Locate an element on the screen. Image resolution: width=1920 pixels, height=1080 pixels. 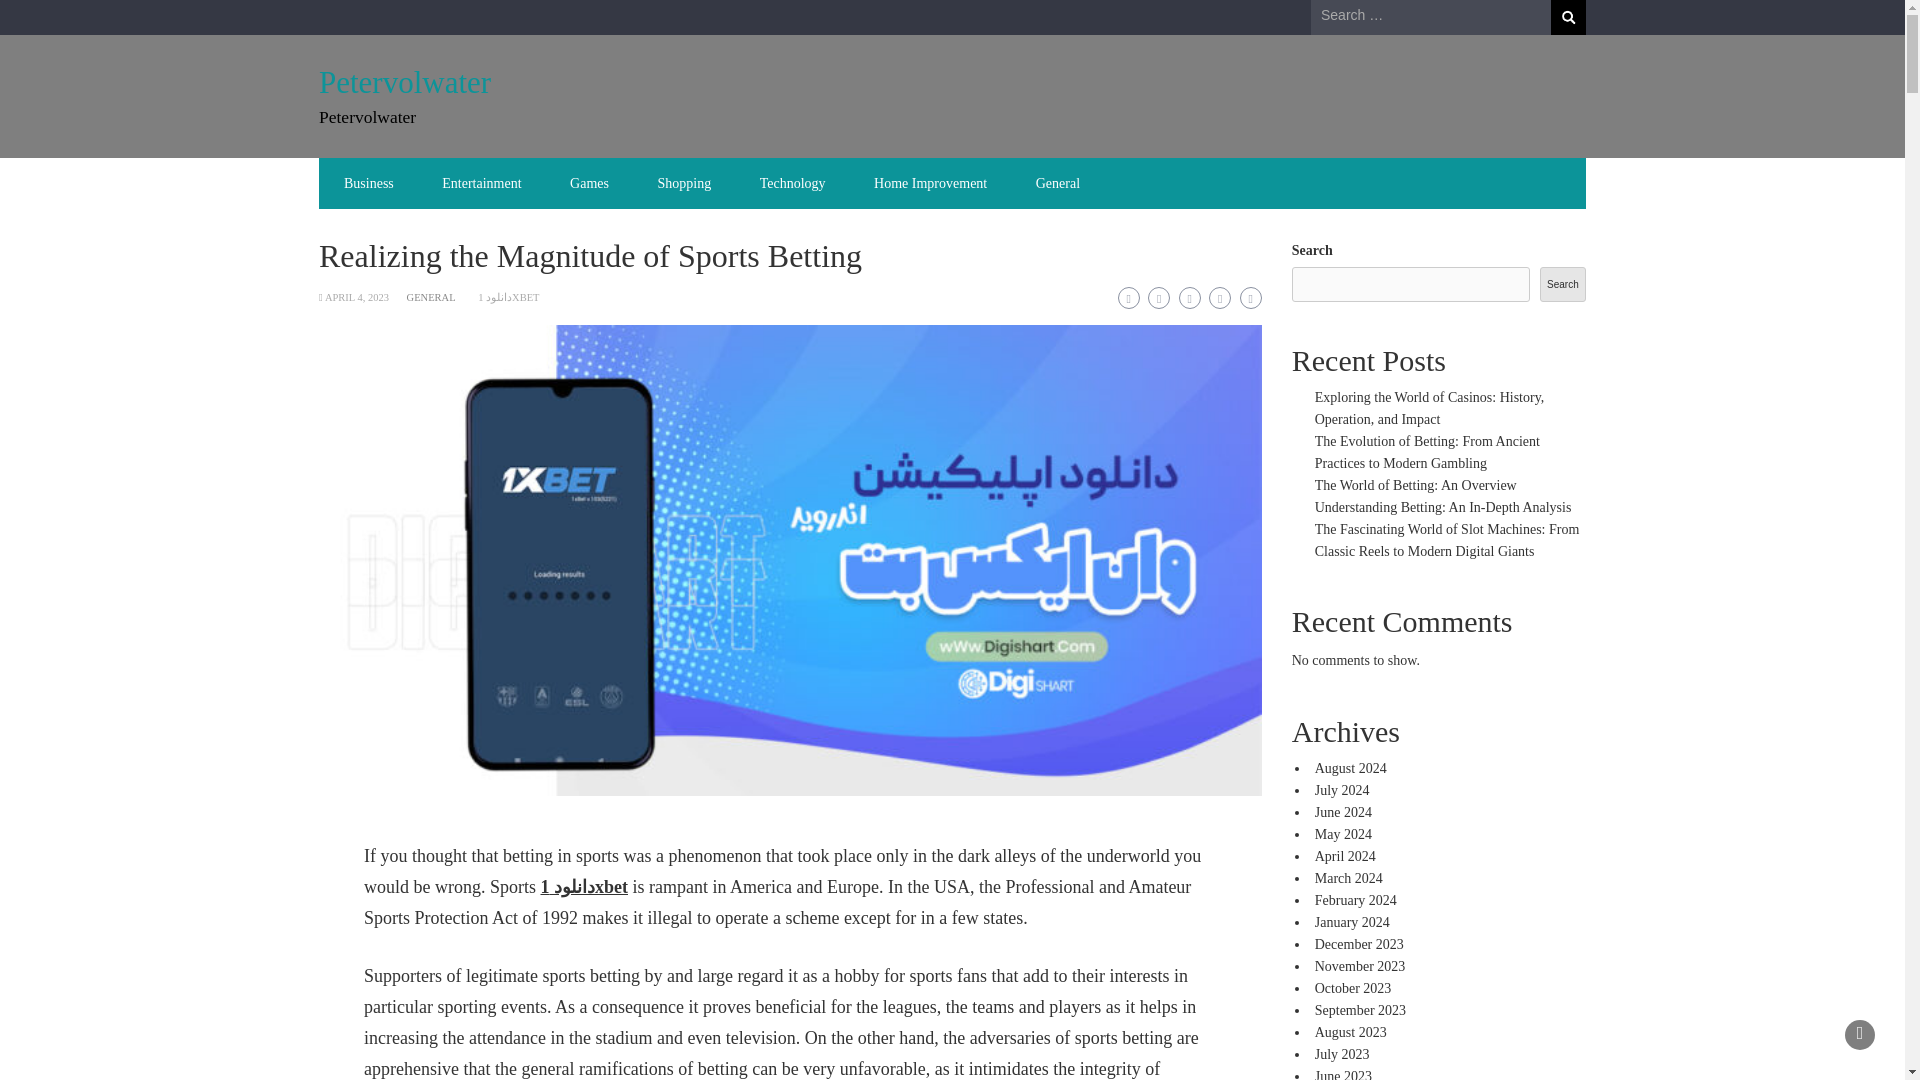
General is located at coordinates (1058, 183).